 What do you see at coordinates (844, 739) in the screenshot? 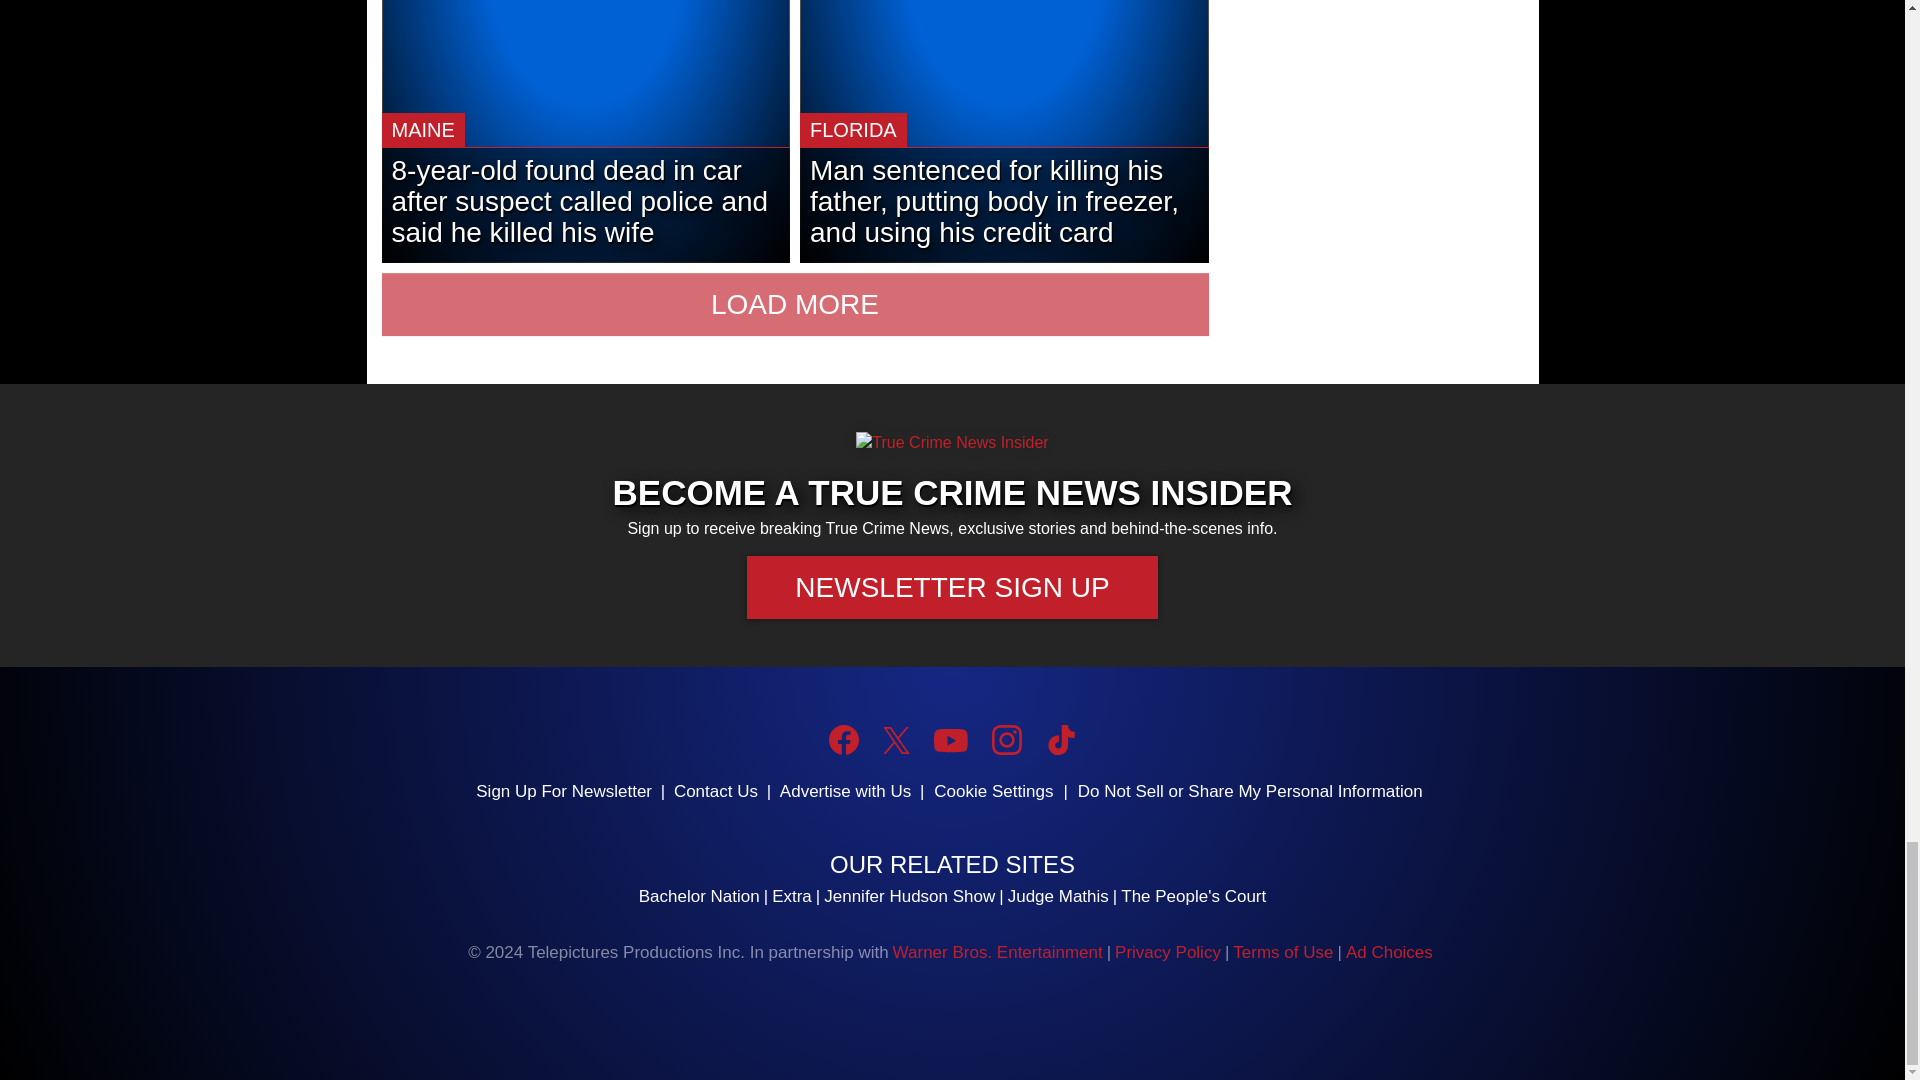
I see `Facebook` at bounding box center [844, 739].